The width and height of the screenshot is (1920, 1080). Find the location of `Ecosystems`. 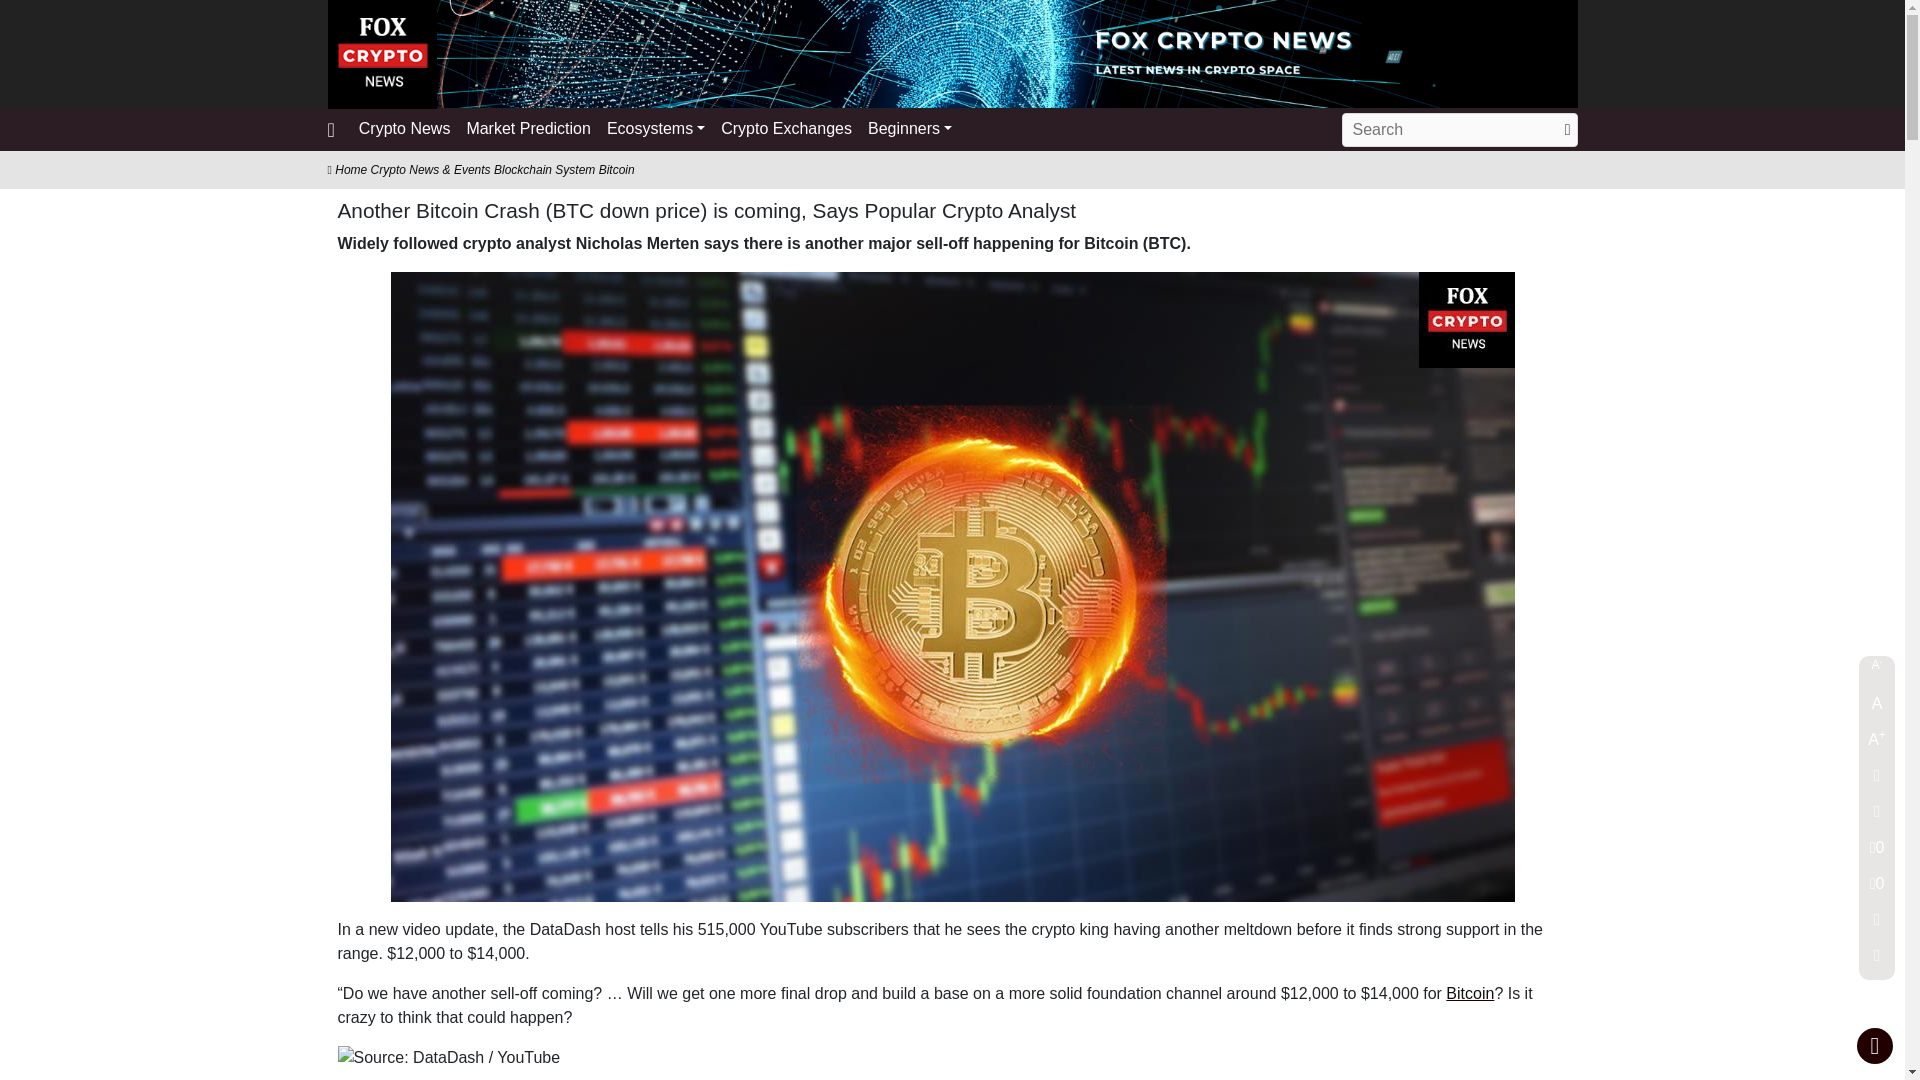

Ecosystems is located at coordinates (656, 130).